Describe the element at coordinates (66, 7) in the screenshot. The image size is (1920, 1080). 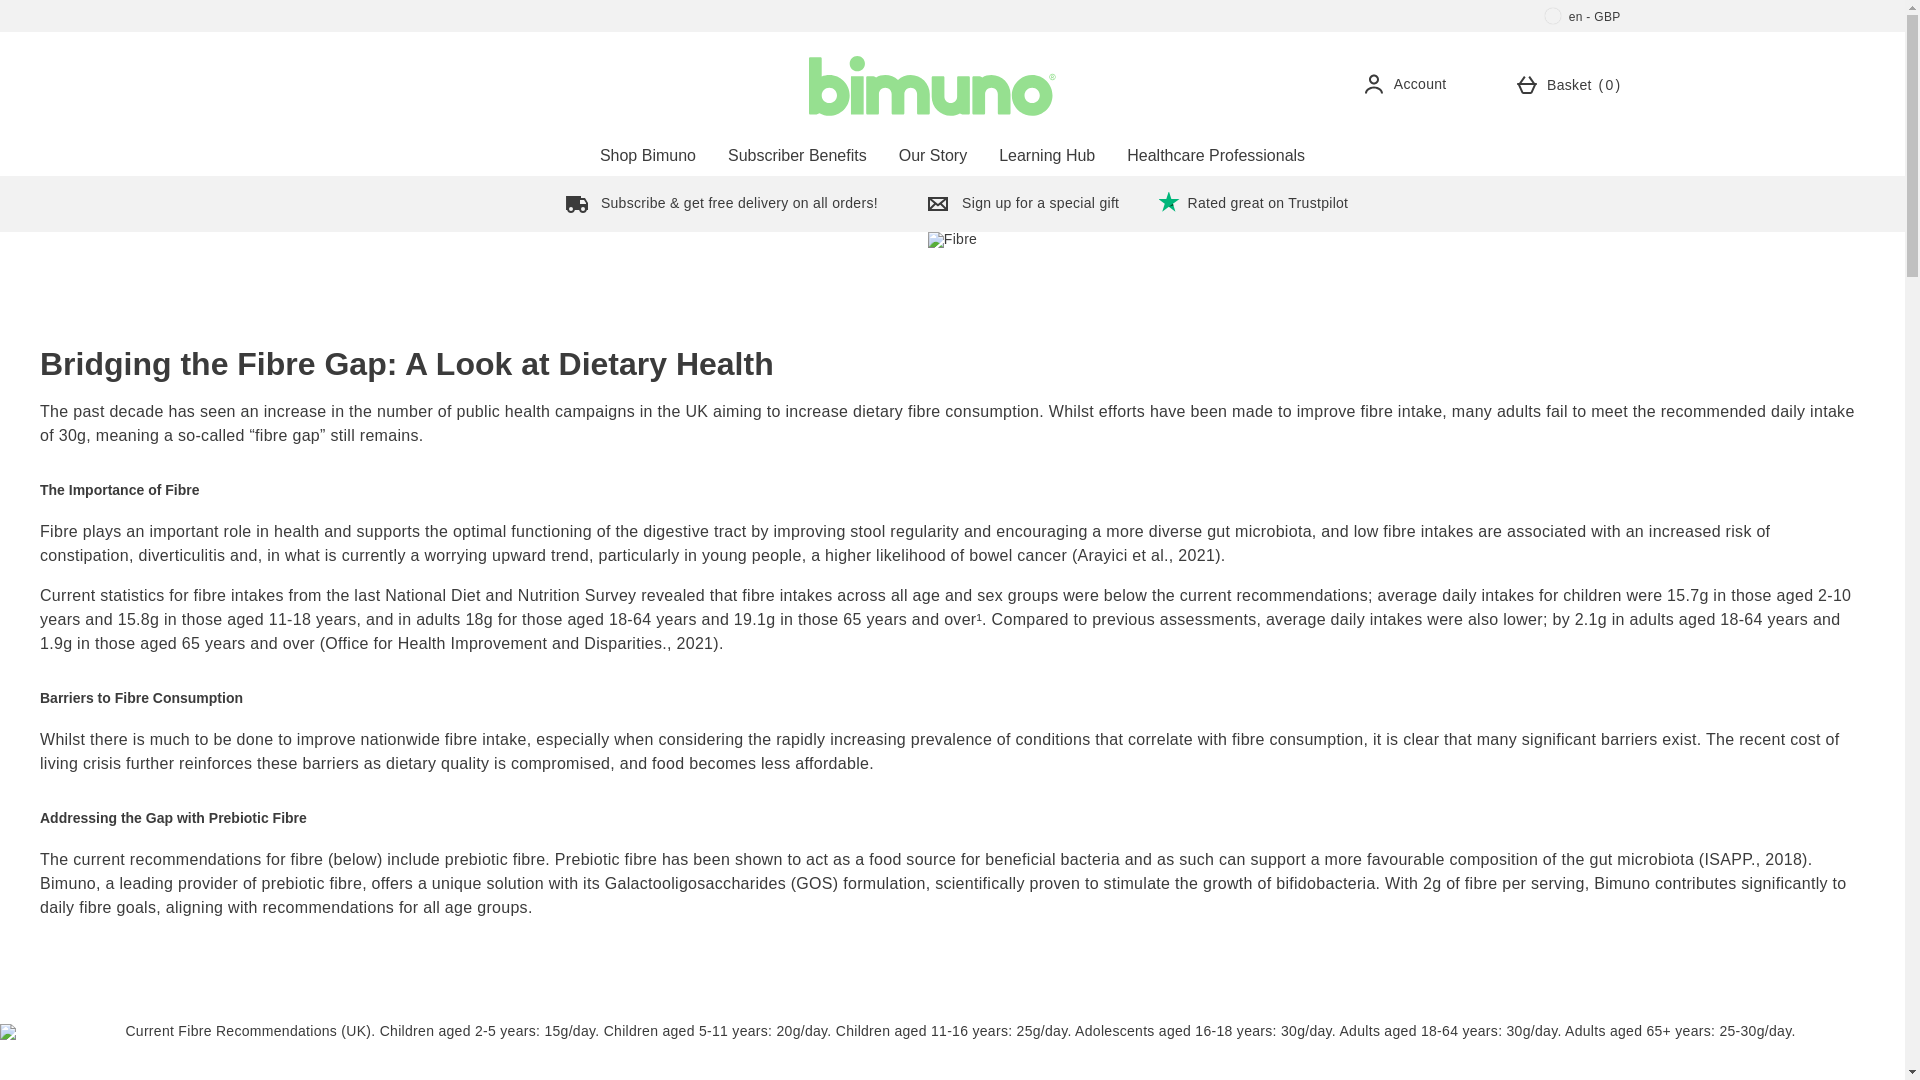
I see `Our Story` at that location.